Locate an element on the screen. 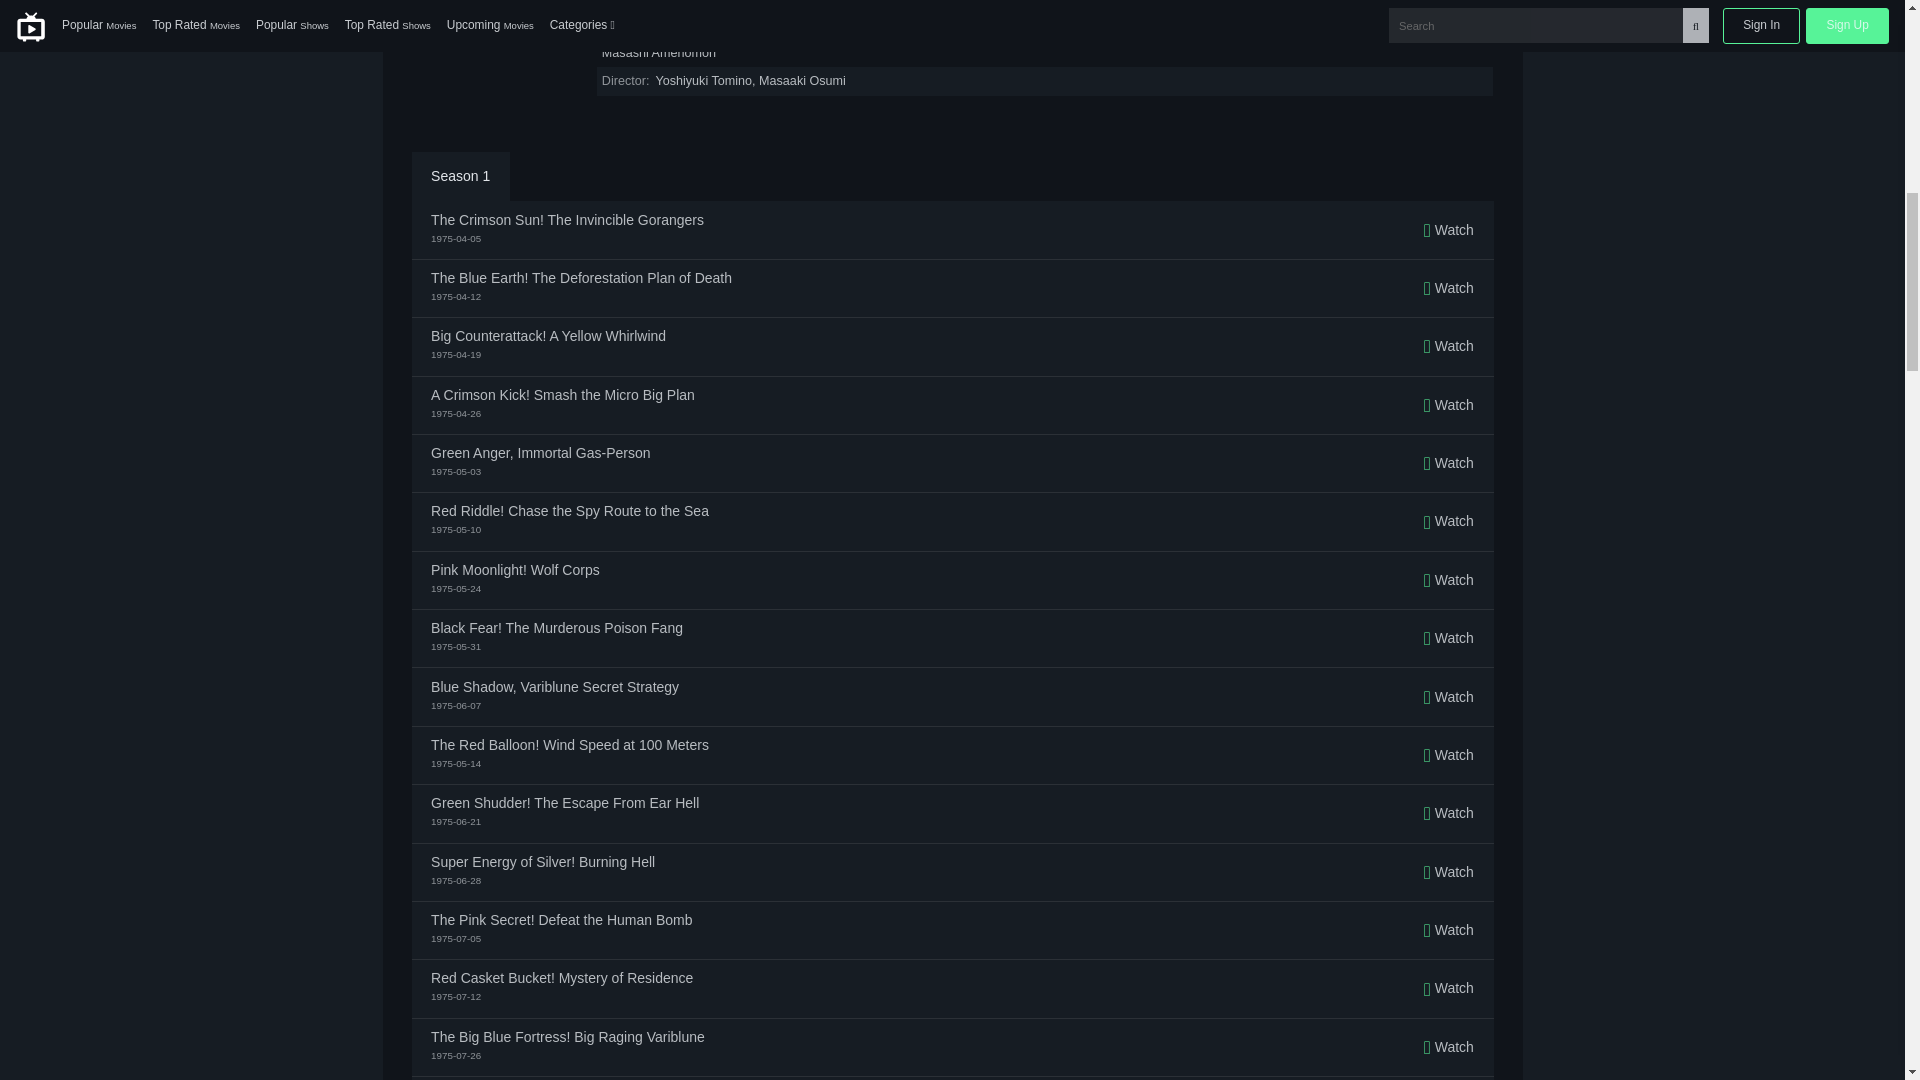 This screenshot has height=1080, width=1920. Black Fear! The Murderous Poison Fang is located at coordinates (556, 628).